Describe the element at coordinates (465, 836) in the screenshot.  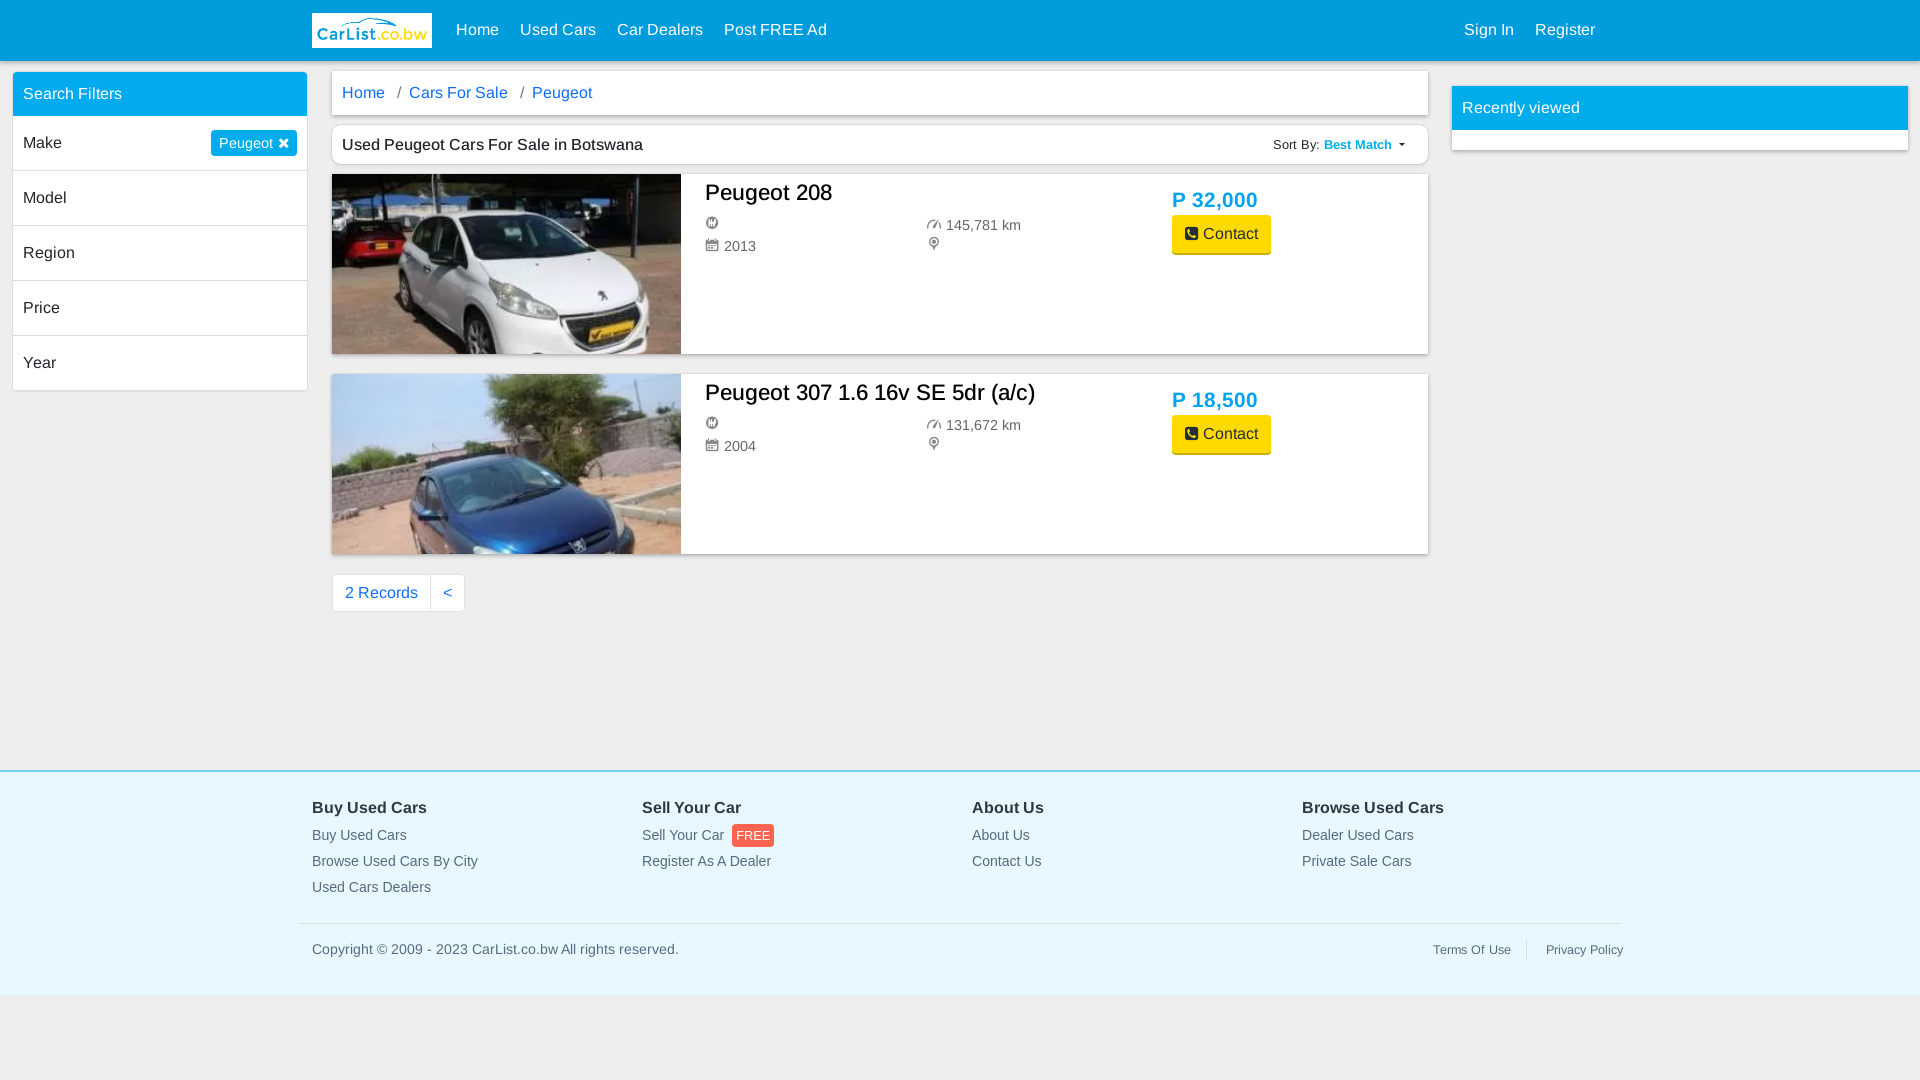
I see `Buy Used Cars` at that location.